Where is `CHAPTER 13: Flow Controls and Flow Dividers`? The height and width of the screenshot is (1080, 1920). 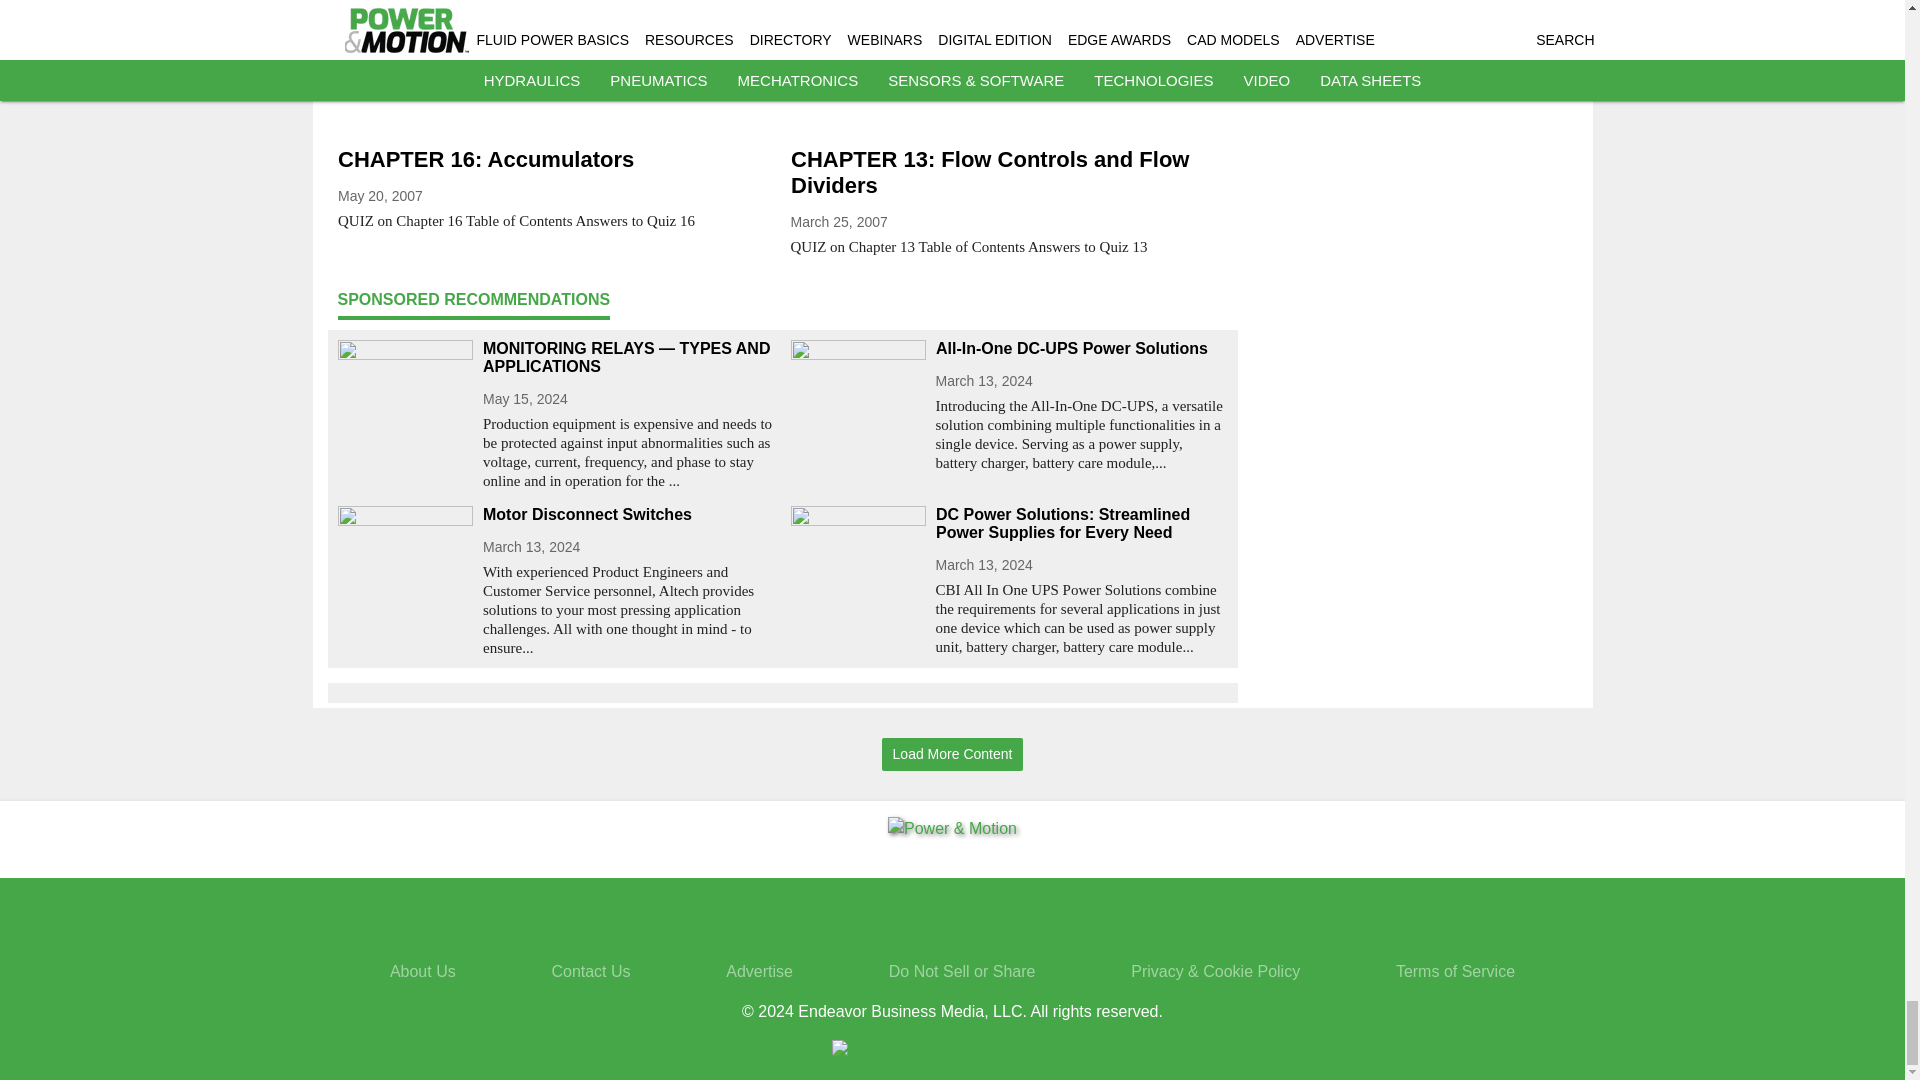
CHAPTER 13: Flow Controls and Flow Dividers is located at coordinates (1008, 172).